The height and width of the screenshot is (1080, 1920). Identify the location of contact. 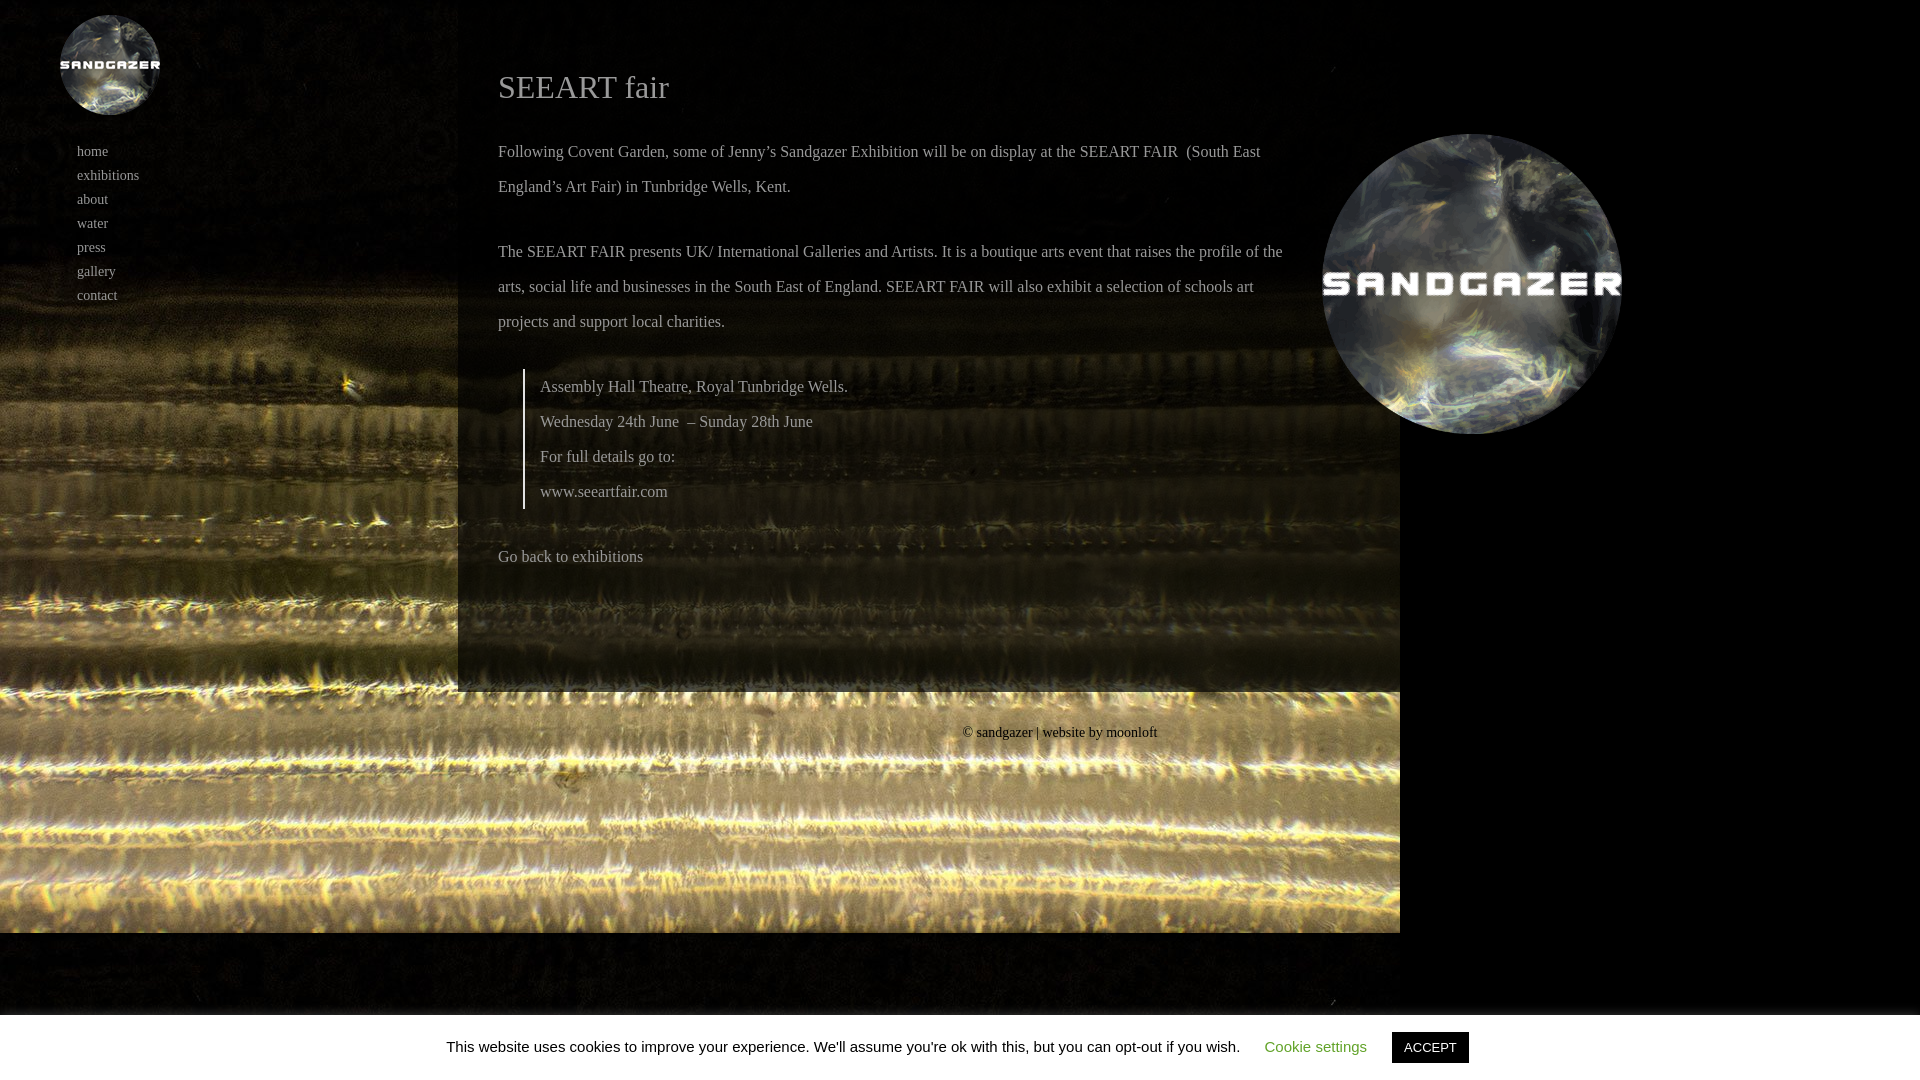
(109, 296).